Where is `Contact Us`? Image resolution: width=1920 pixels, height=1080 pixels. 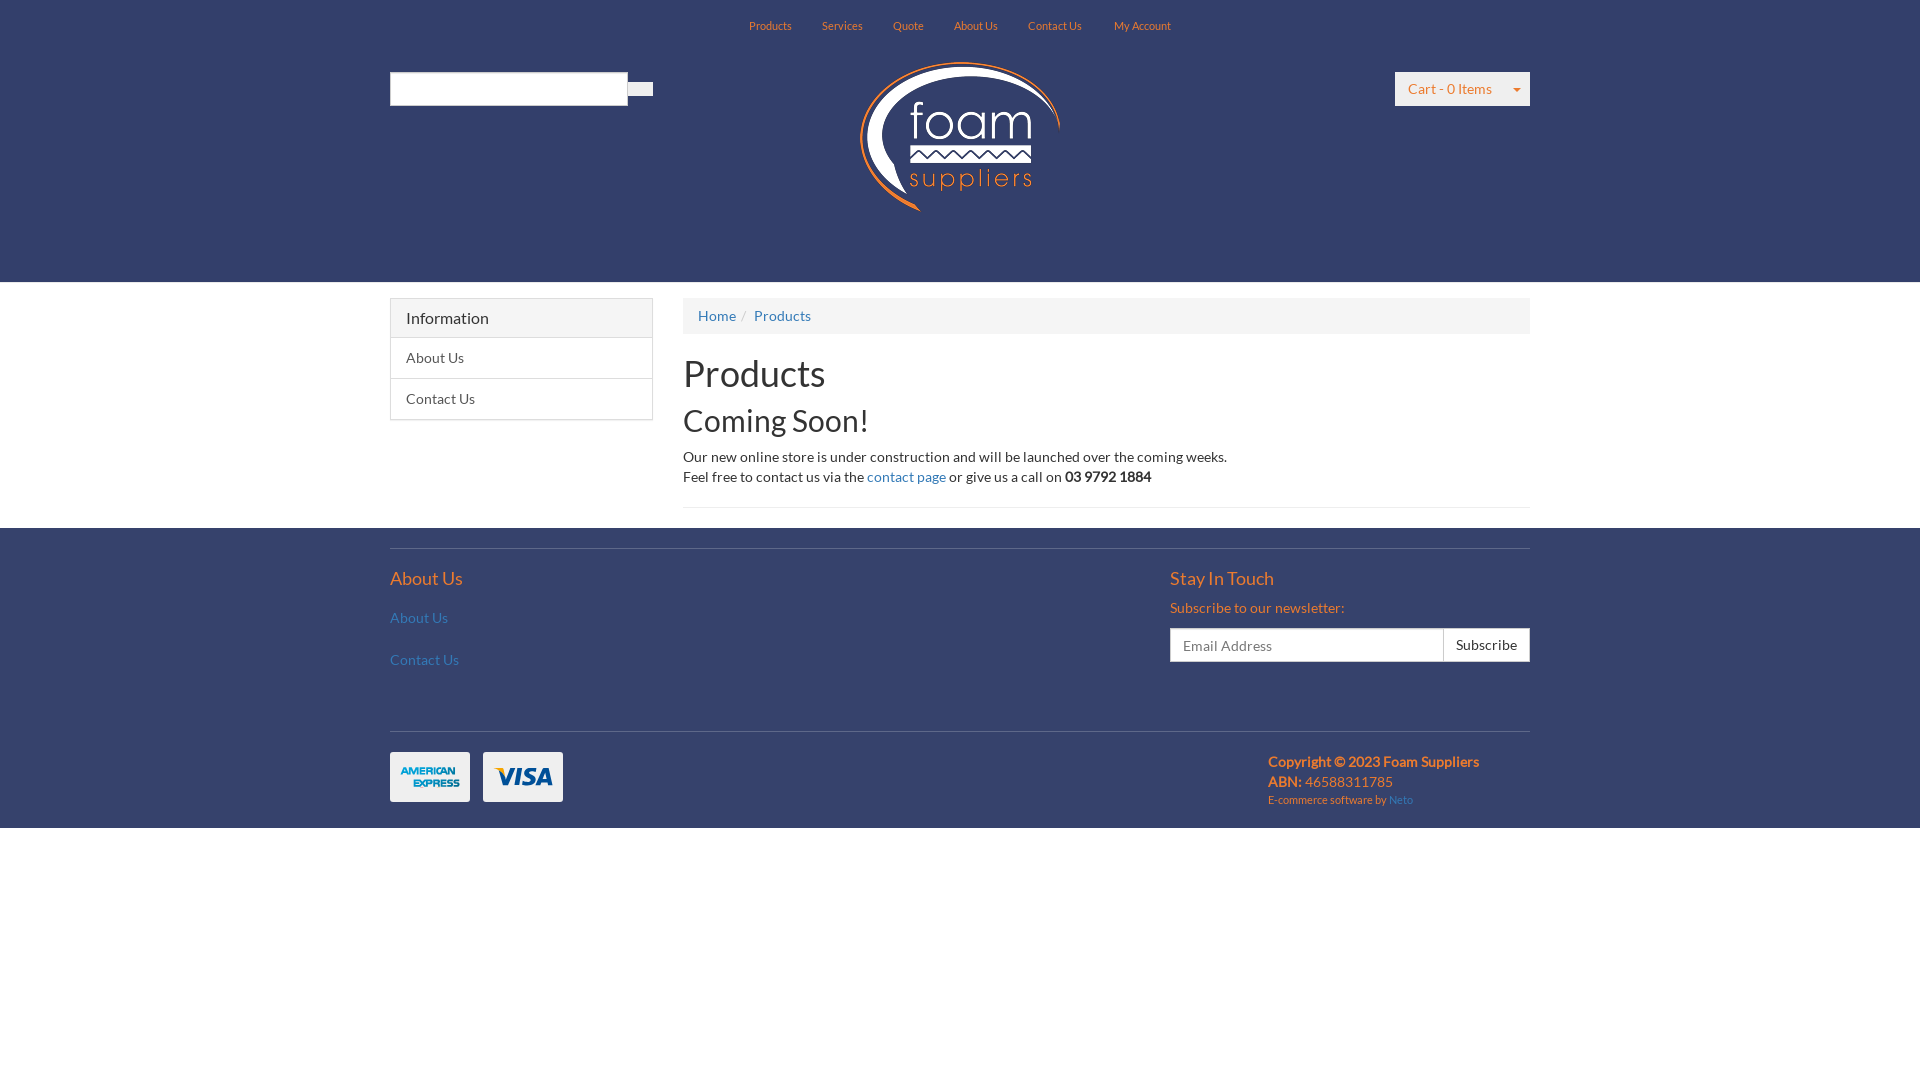
Contact Us is located at coordinates (498, 660).